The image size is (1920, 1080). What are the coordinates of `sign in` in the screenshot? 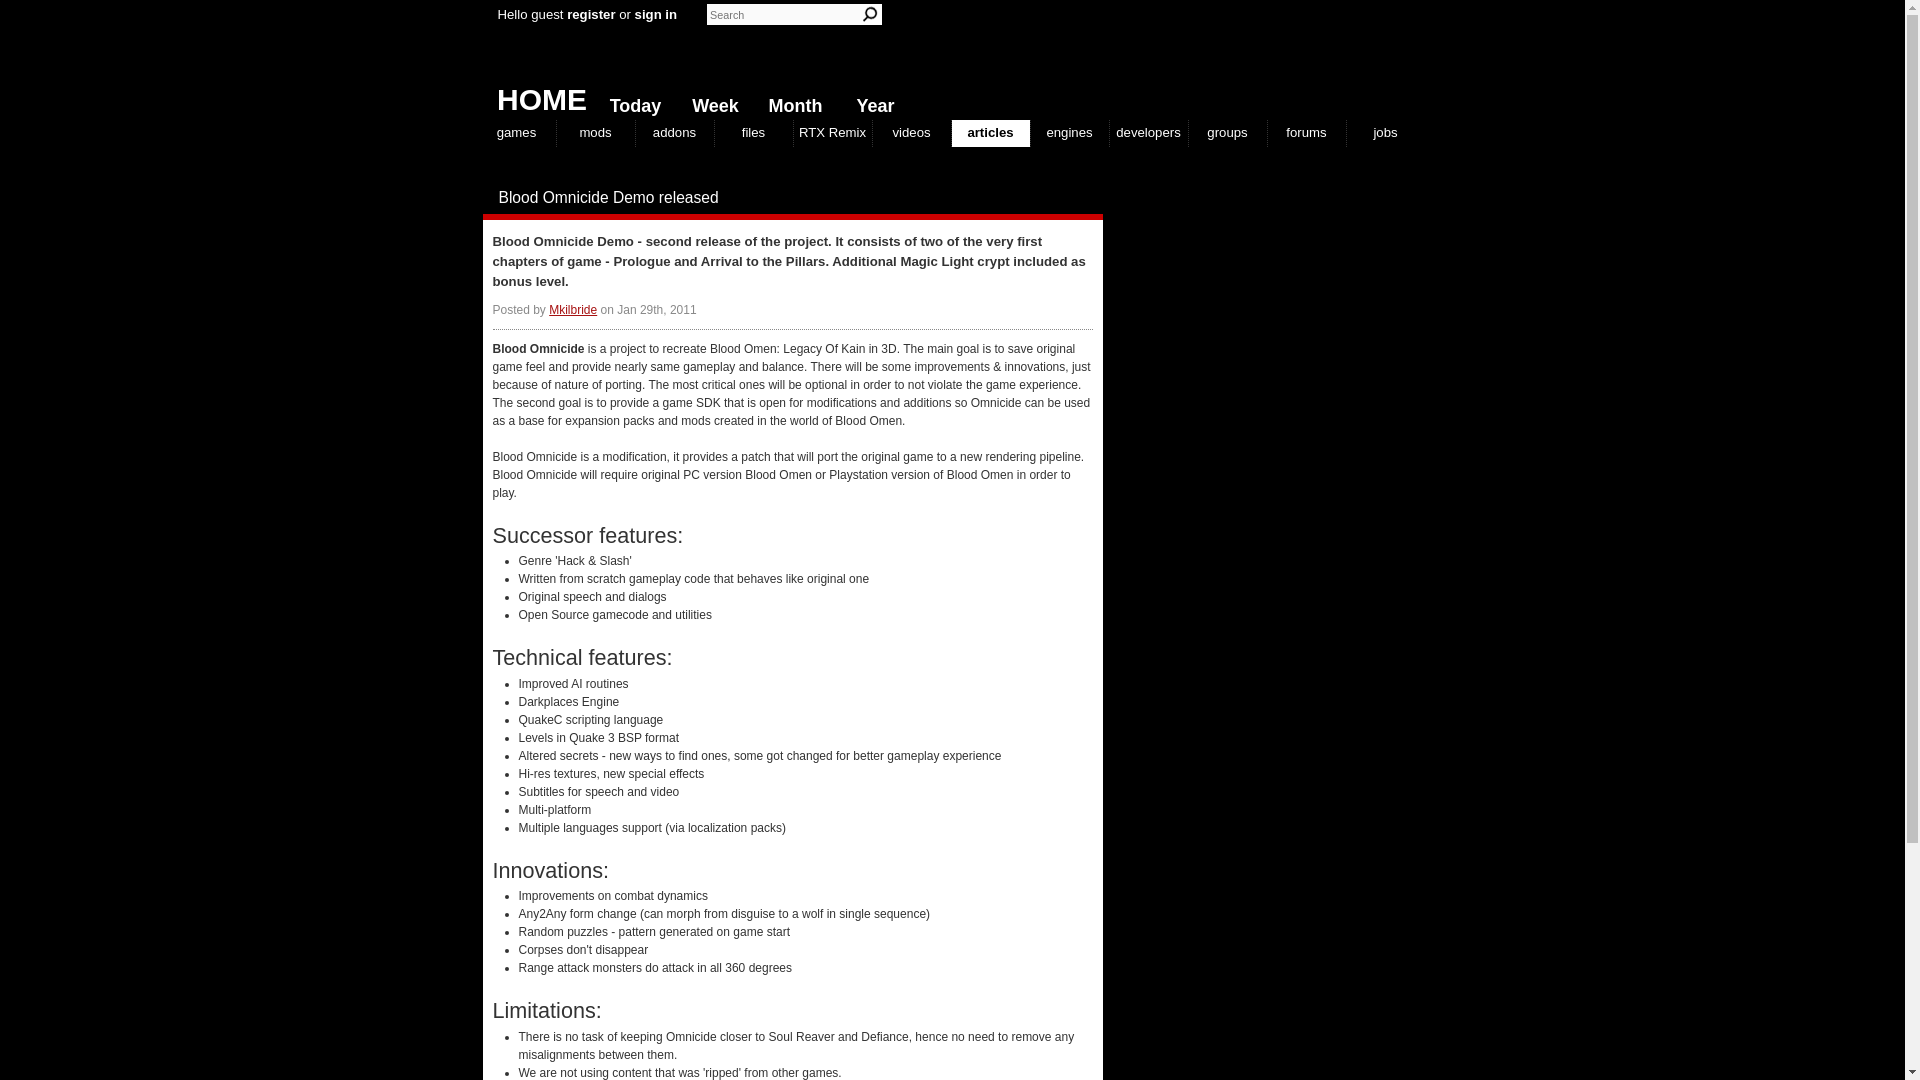 It's located at (656, 14).